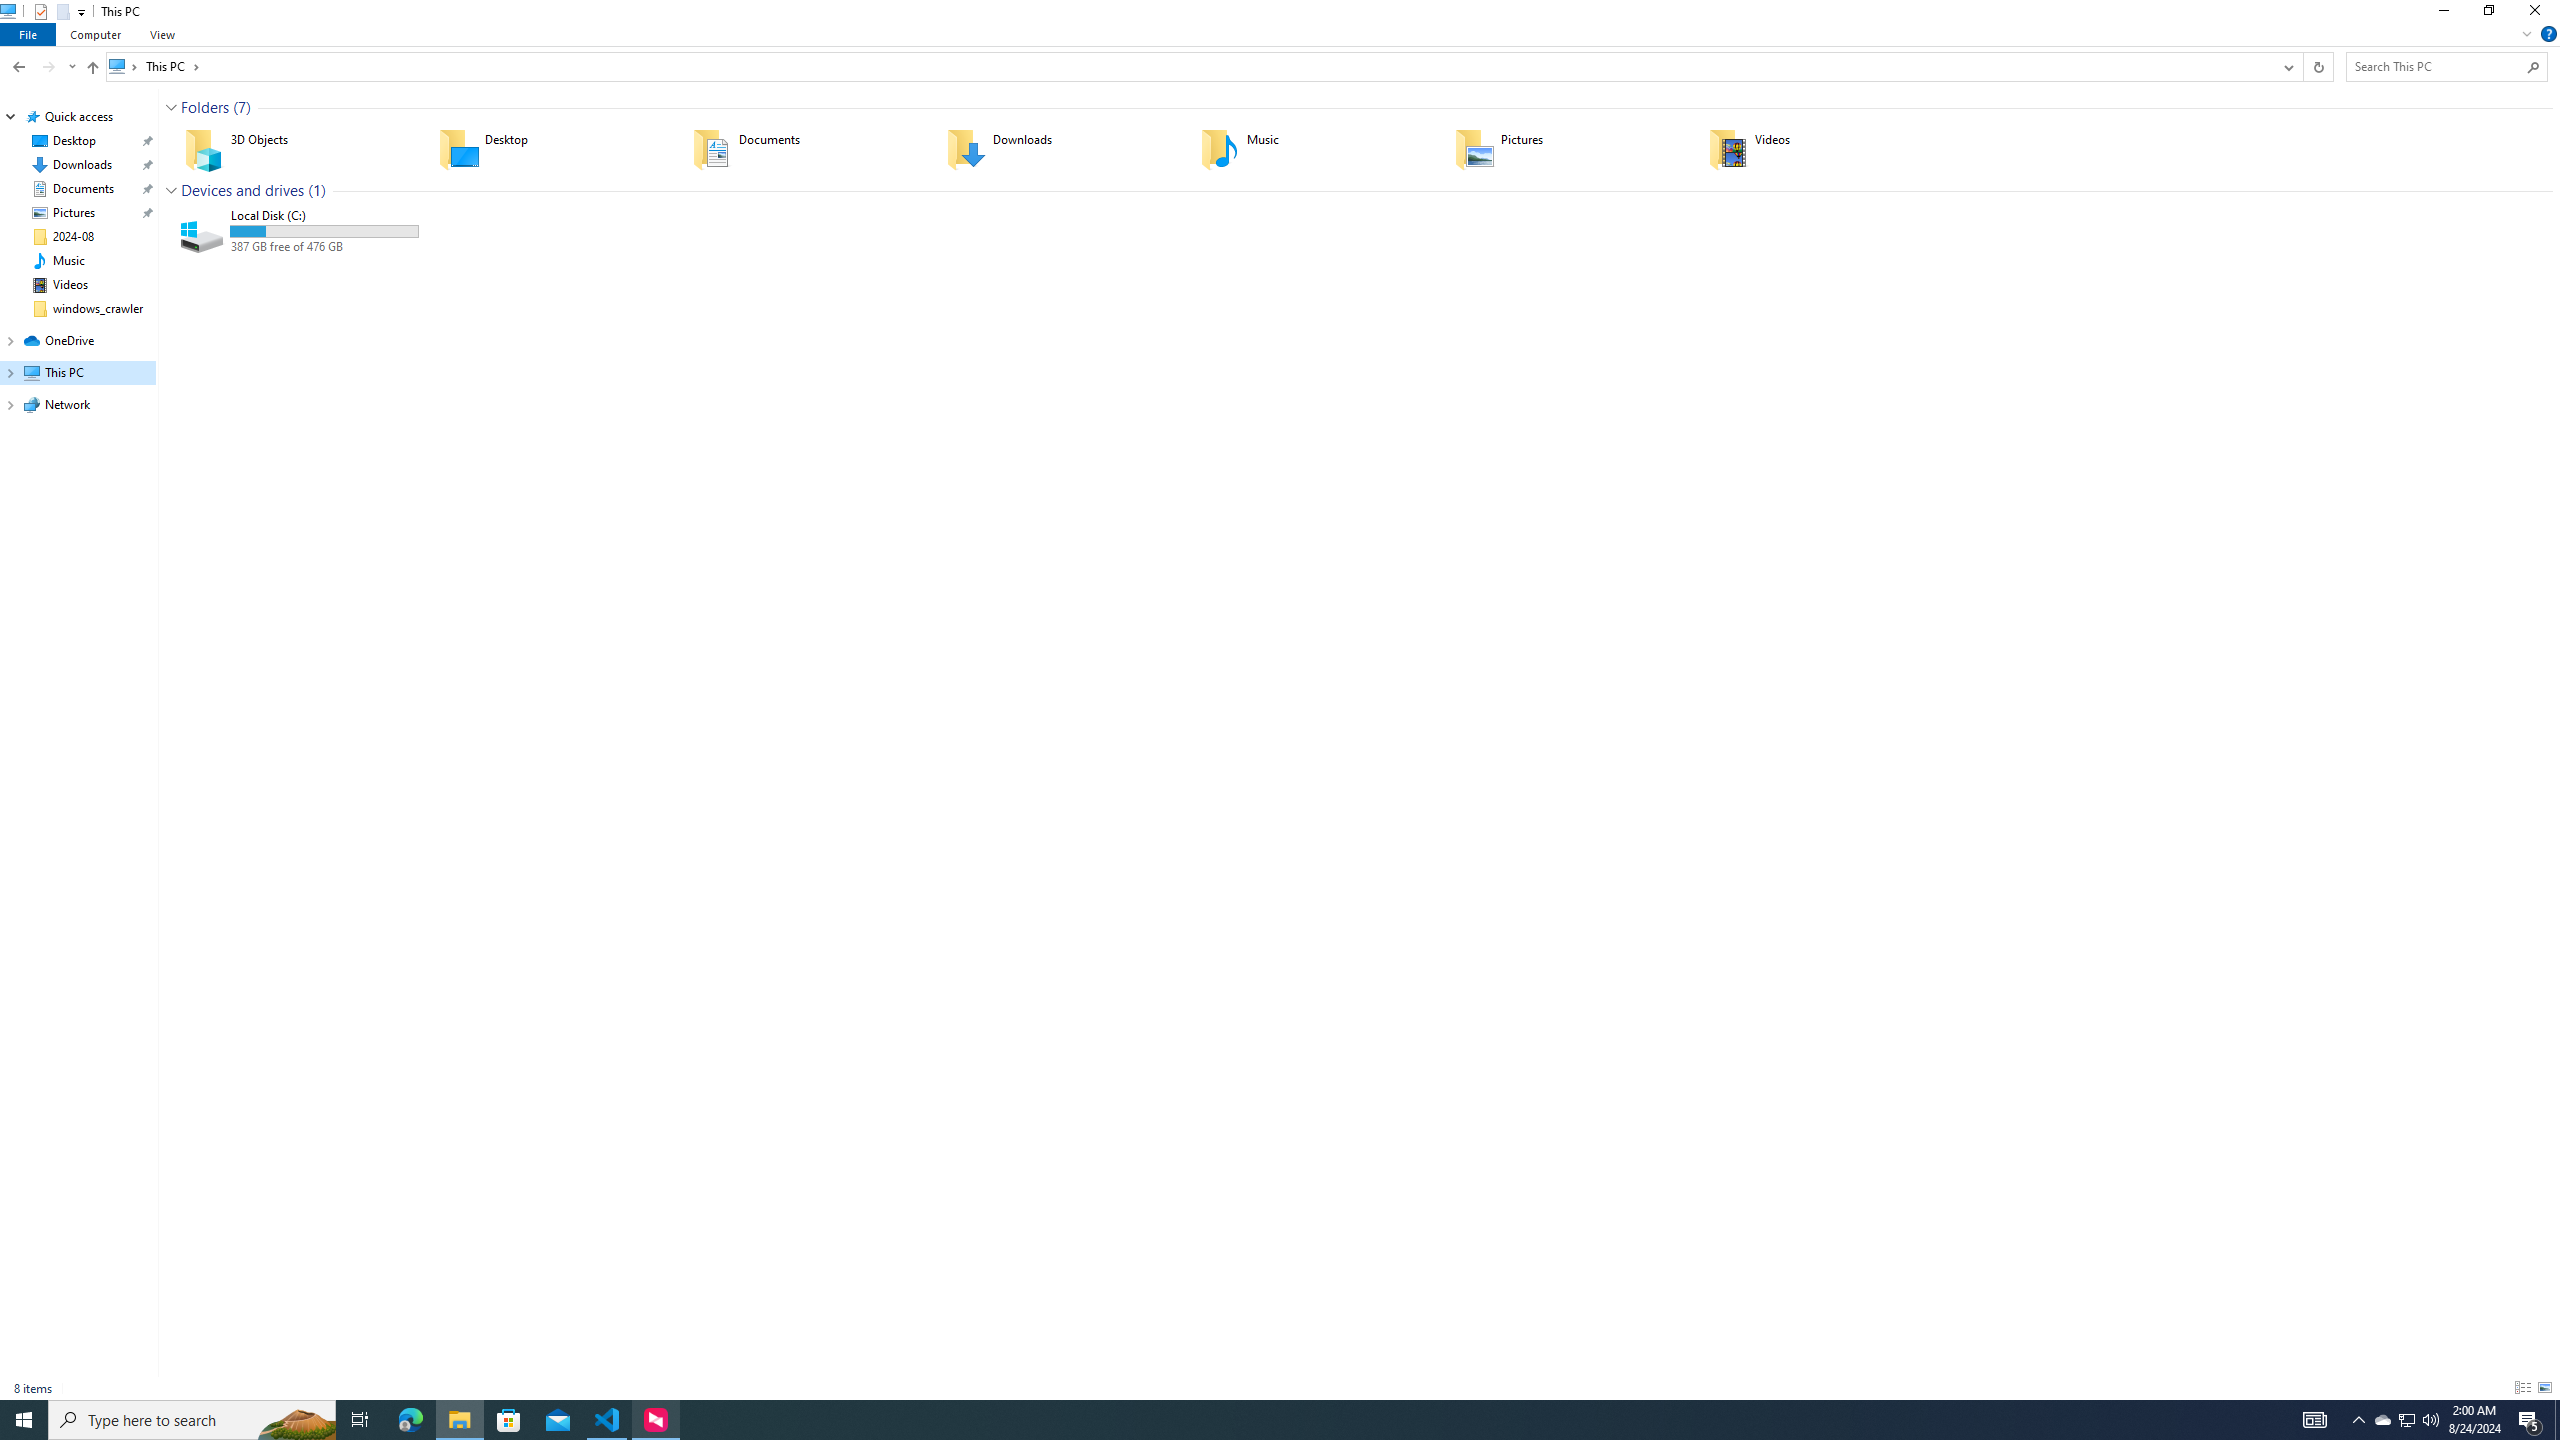 The width and height of the screenshot is (2560, 1440). I want to click on Restore, so click(2488, 14).